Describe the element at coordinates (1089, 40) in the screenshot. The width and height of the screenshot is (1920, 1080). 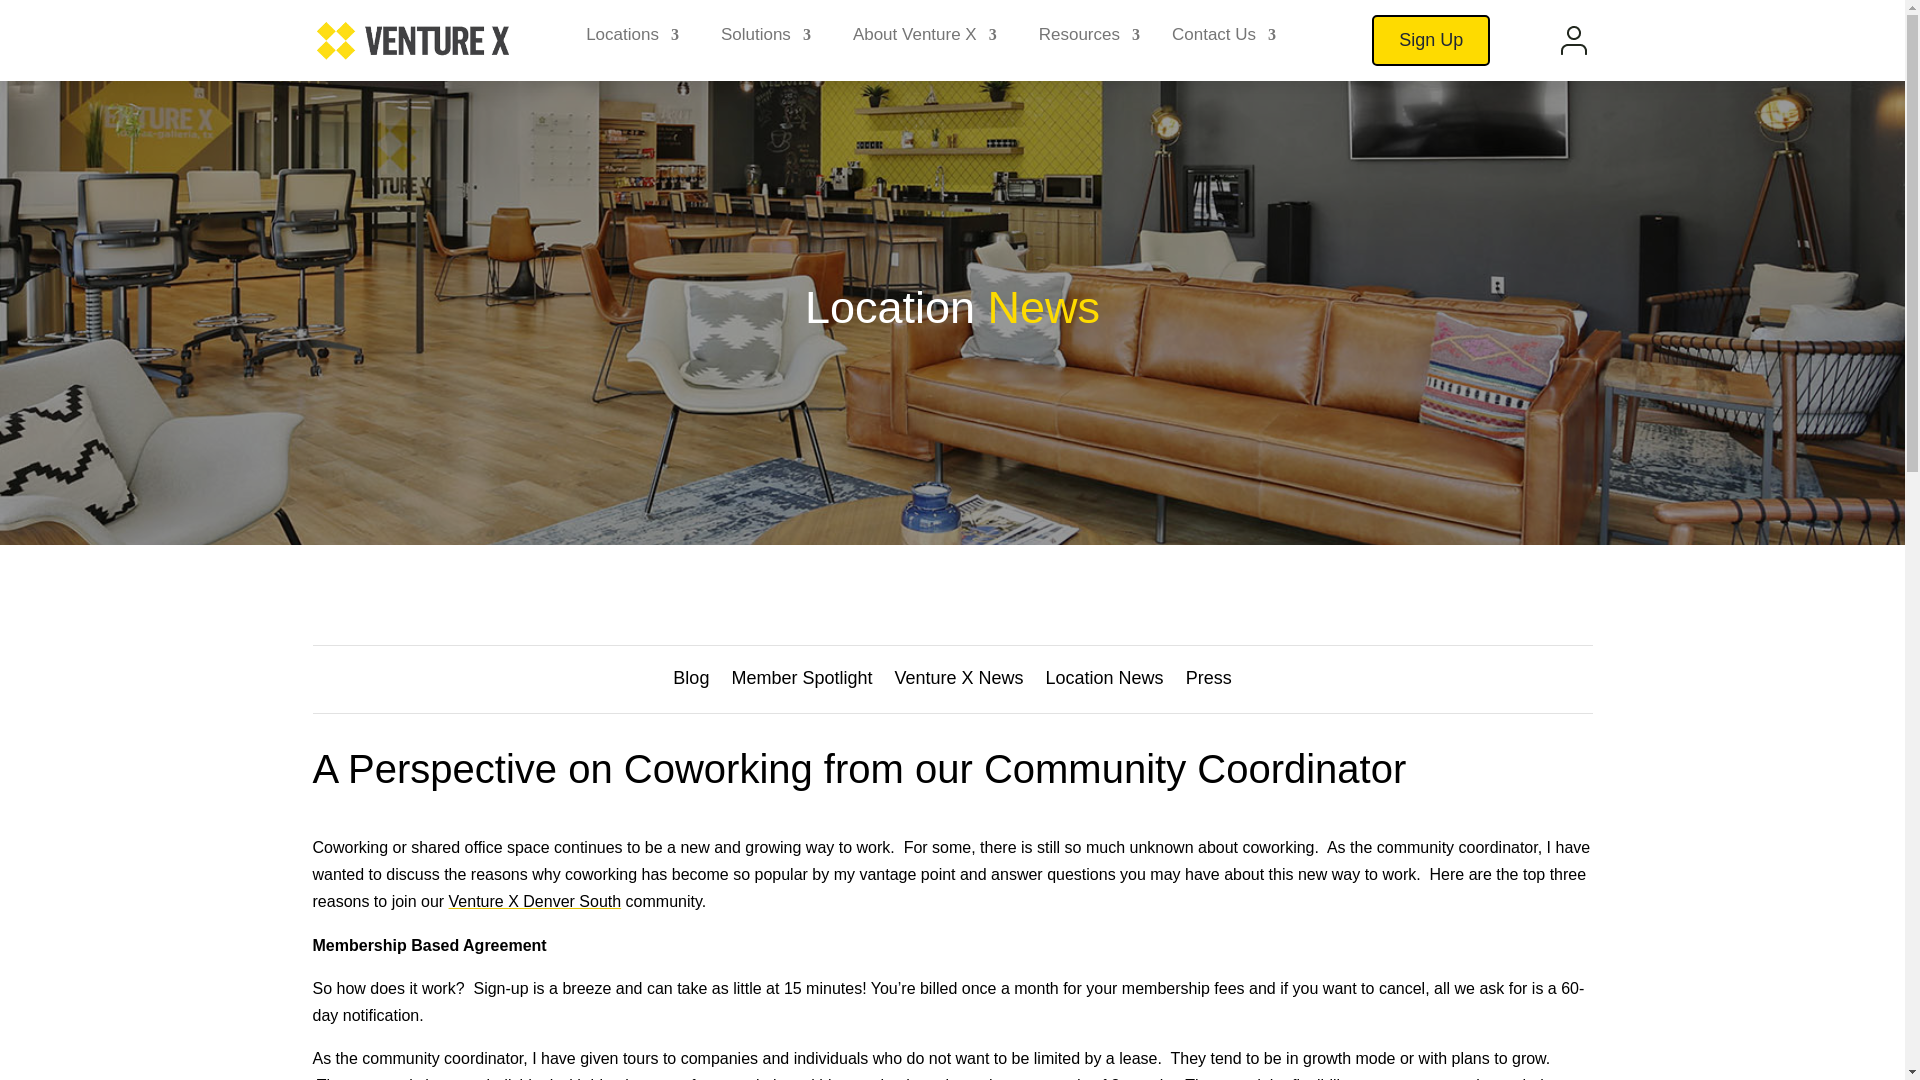
I see `Resources` at that location.